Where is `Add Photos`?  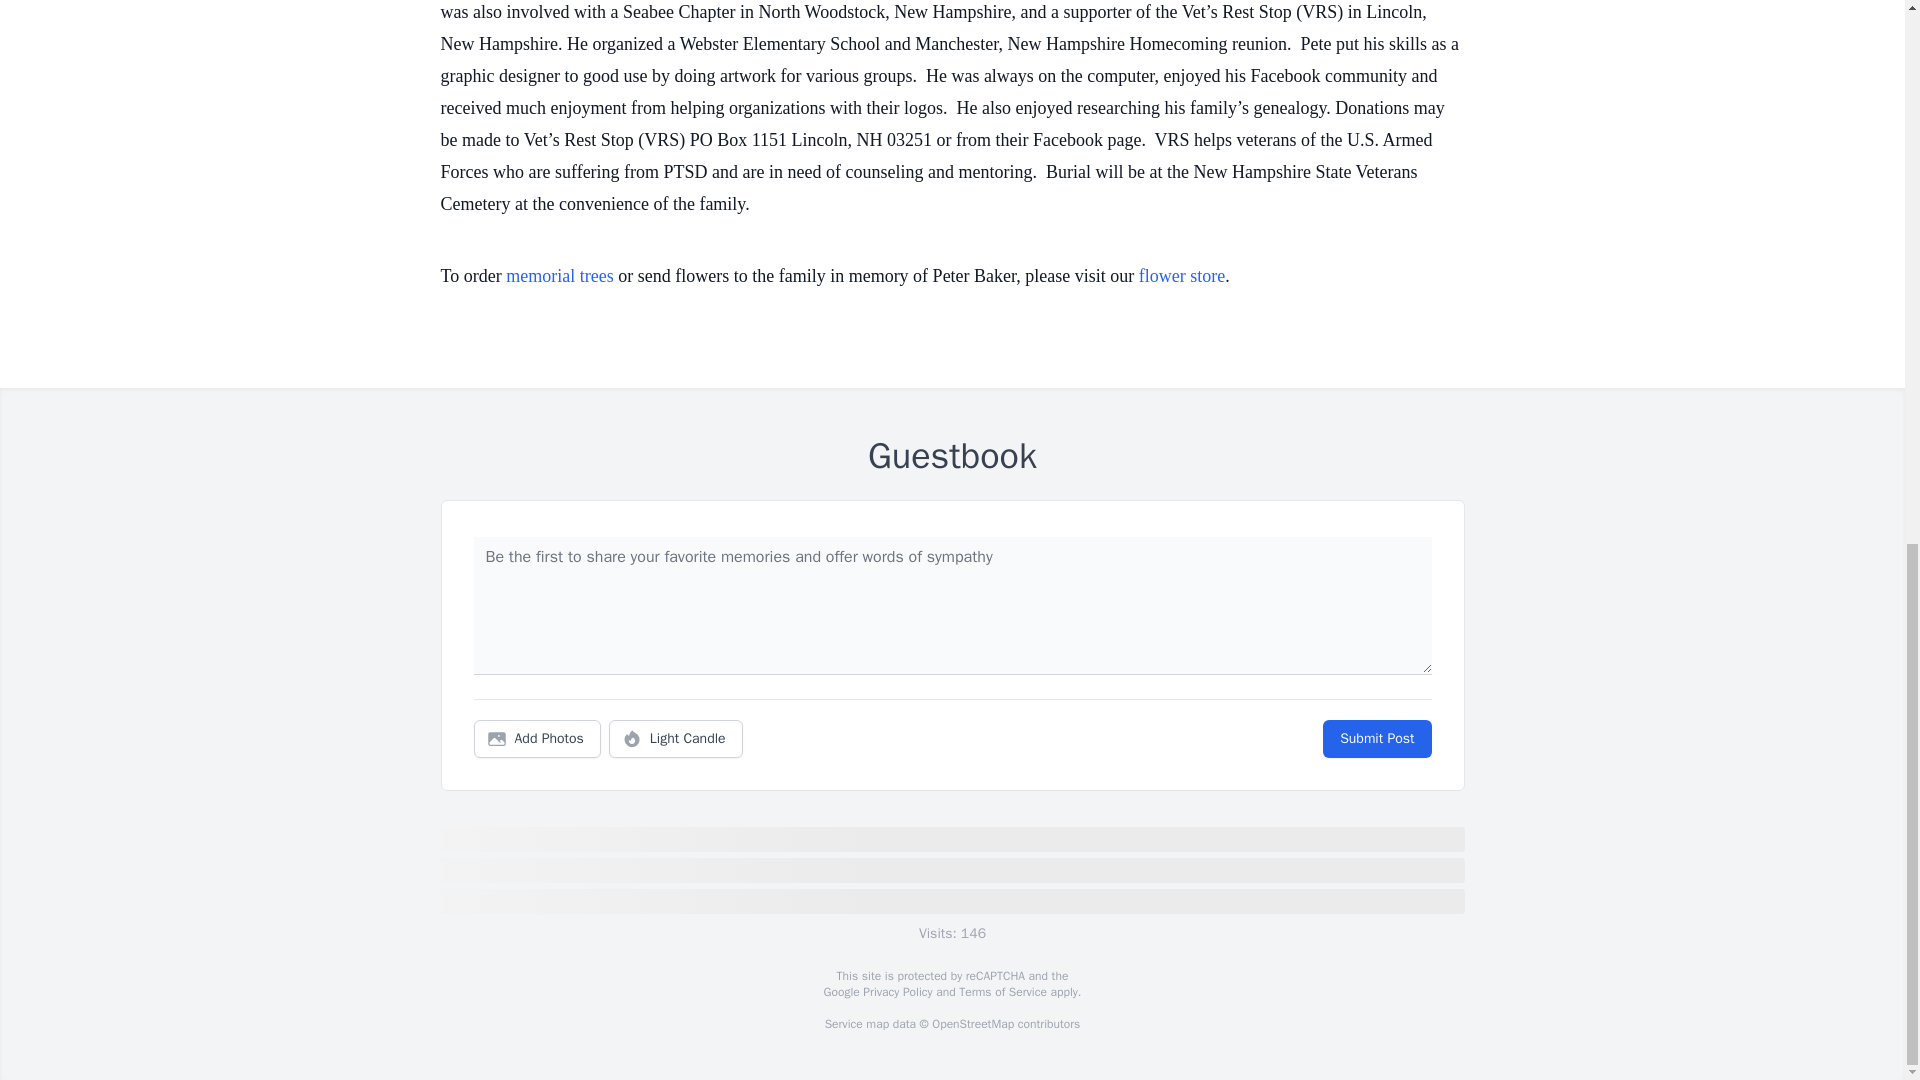
Add Photos is located at coordinates (537, 739).